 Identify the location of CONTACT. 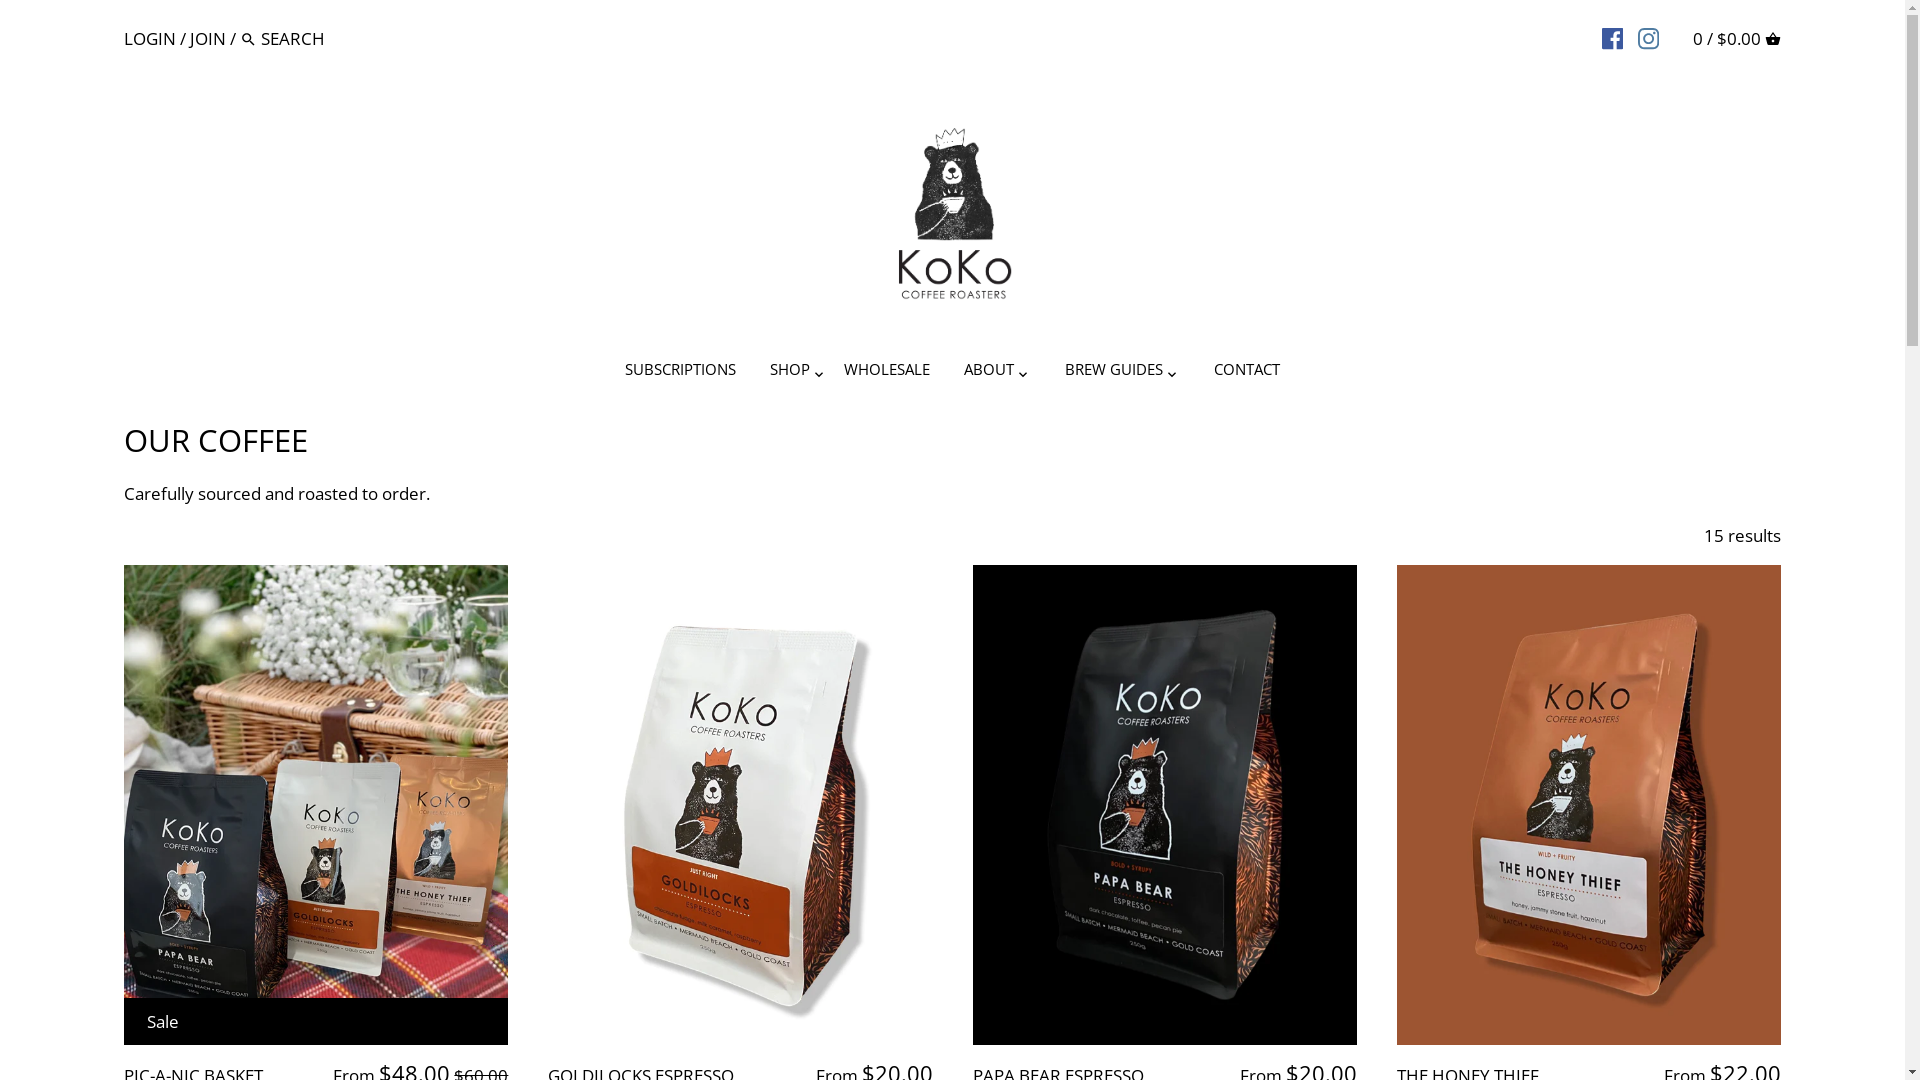
(1247, 373).